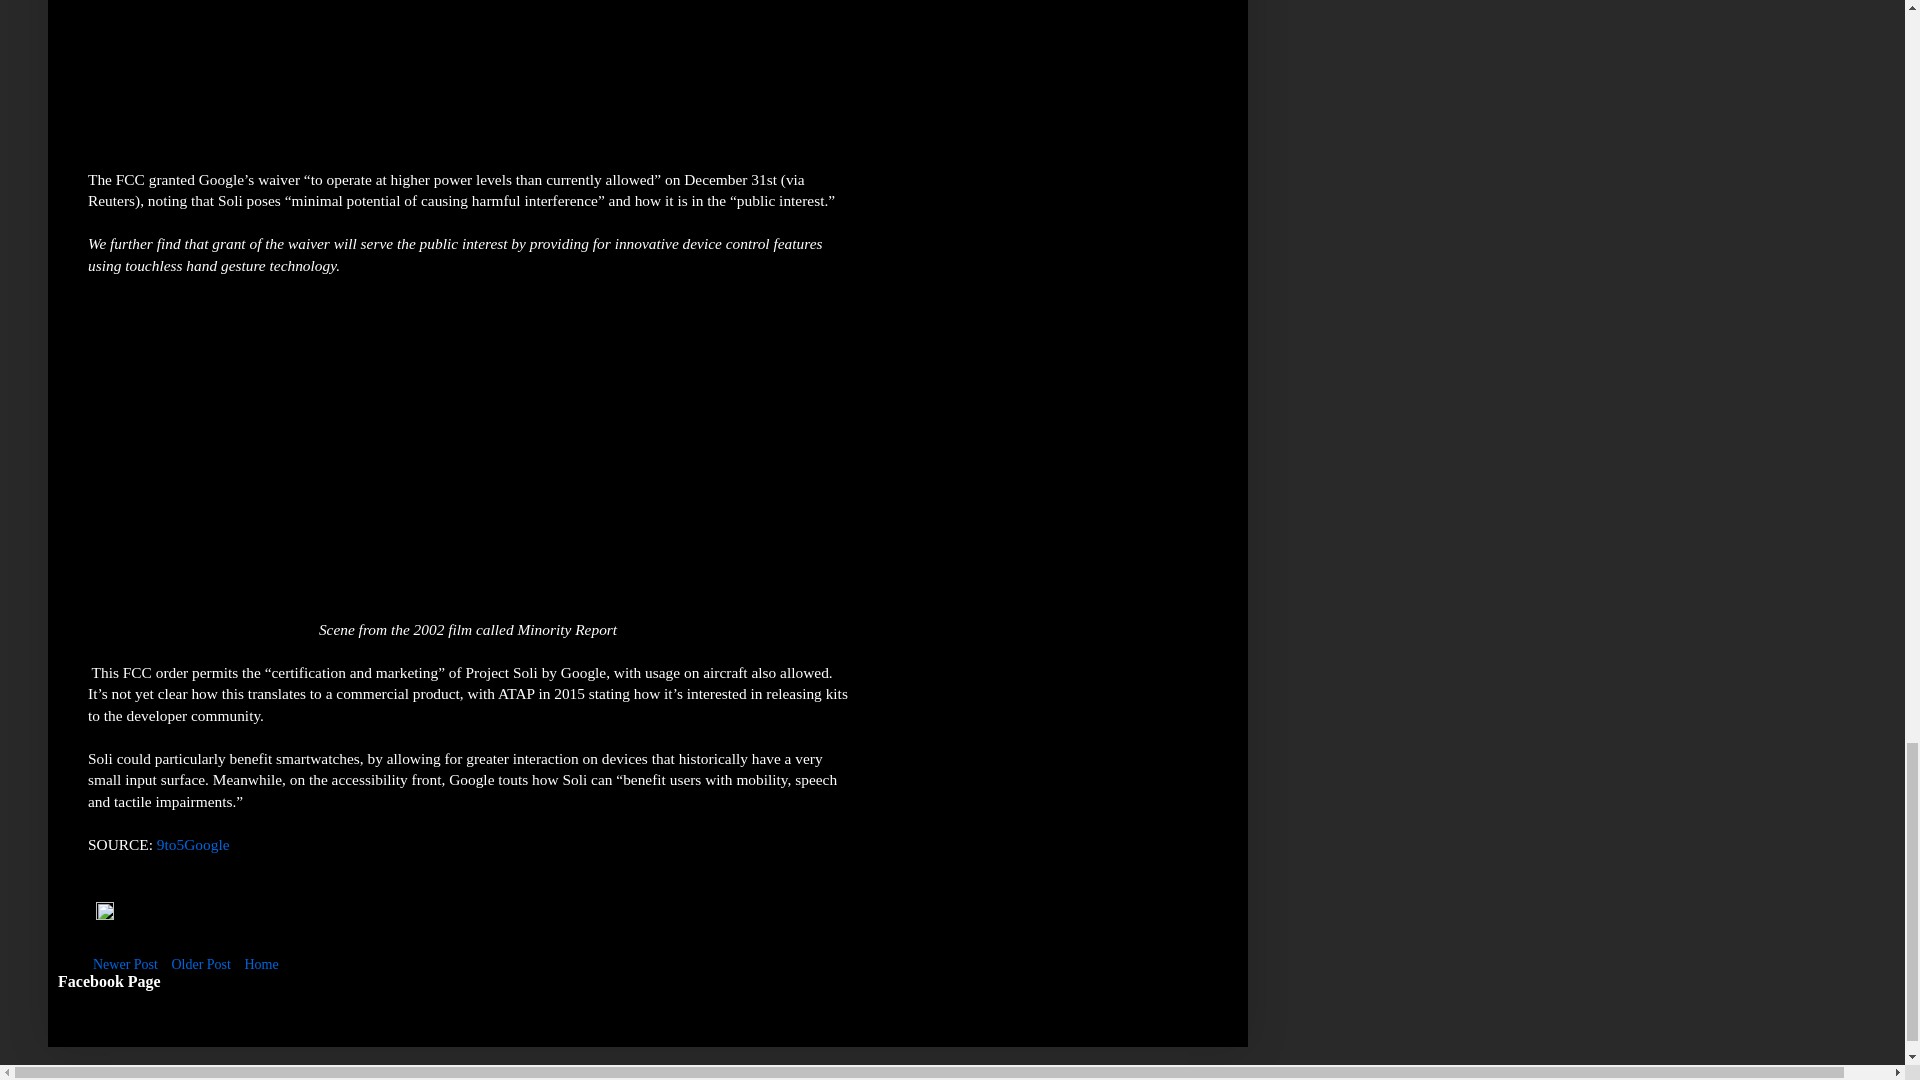 The width and height of the screenshot is (1920, 1080). What do you see at coordinates (104, 916) in the screenshot?
I see `Edit Post` at bounding box center [104, 916].